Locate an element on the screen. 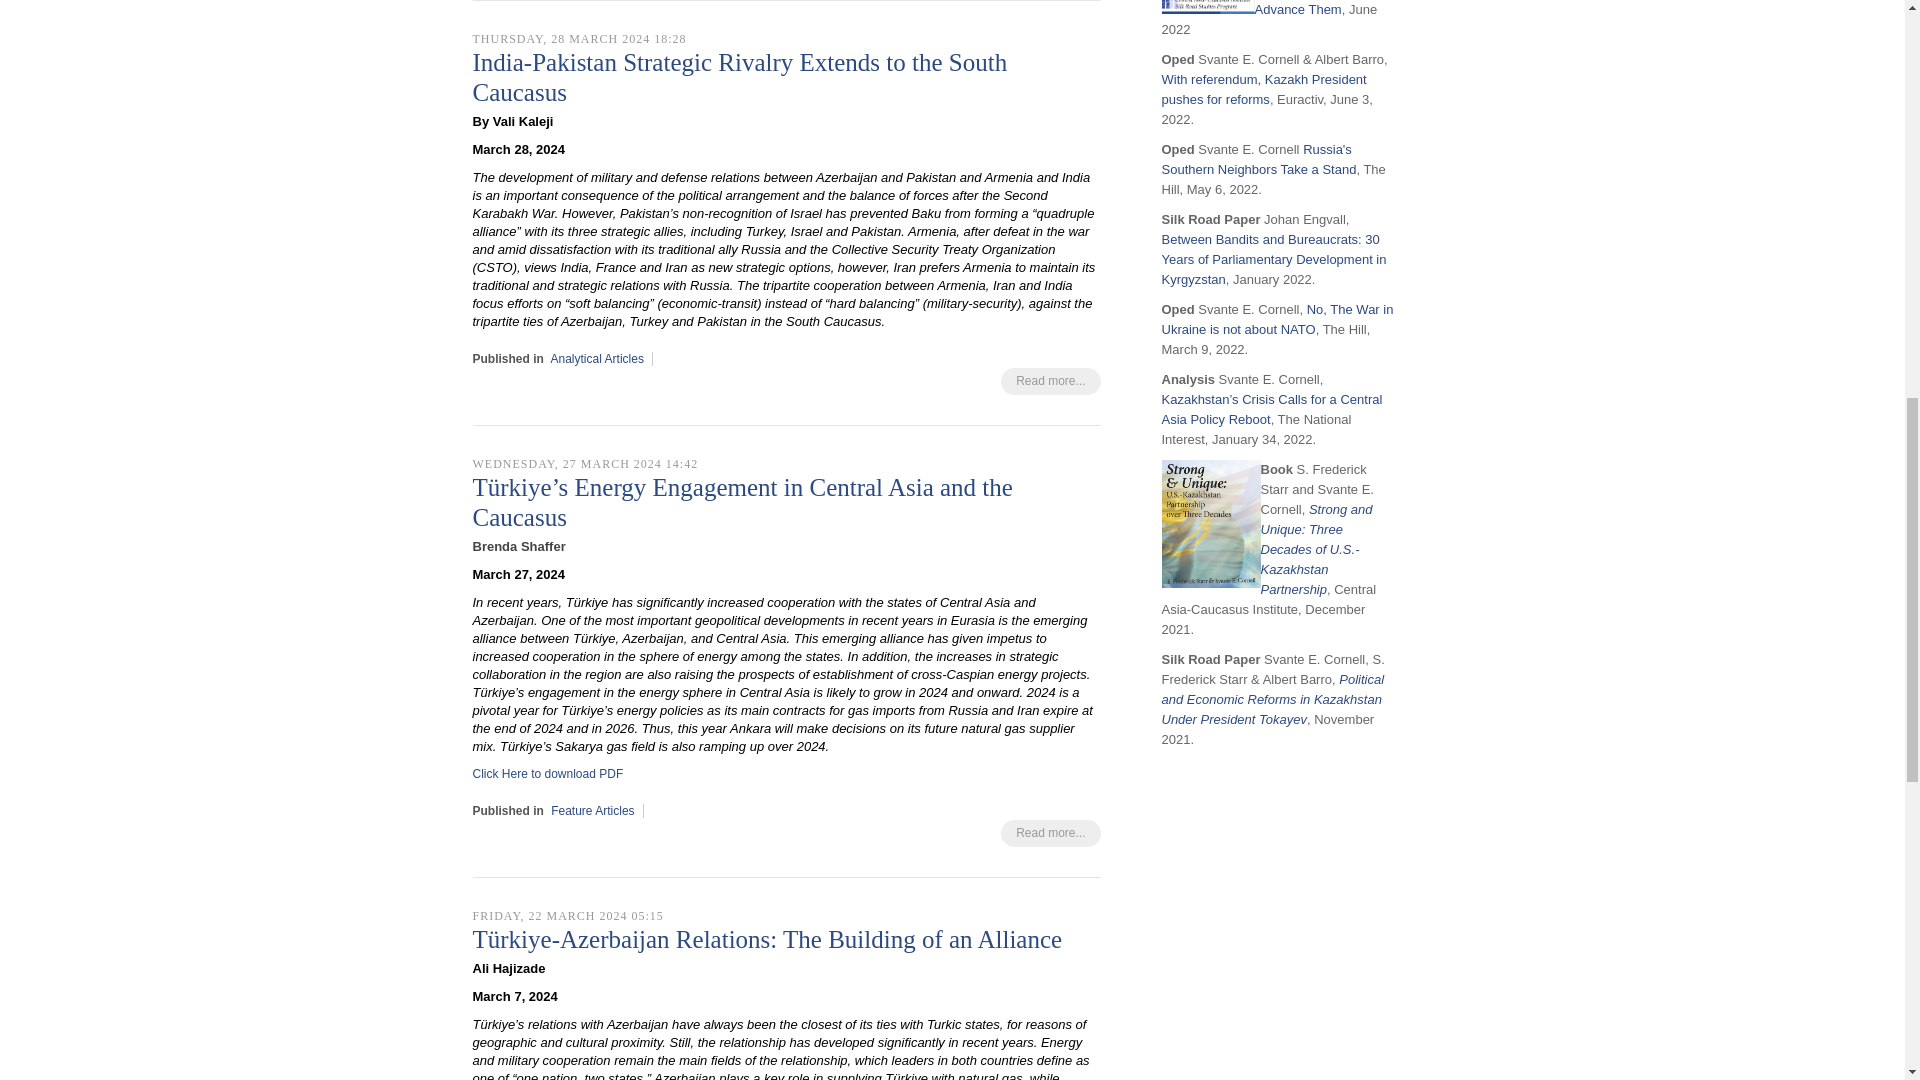 This screenshot has width=1920, height=1080. Read more... is located at coordinates (1050, 832).